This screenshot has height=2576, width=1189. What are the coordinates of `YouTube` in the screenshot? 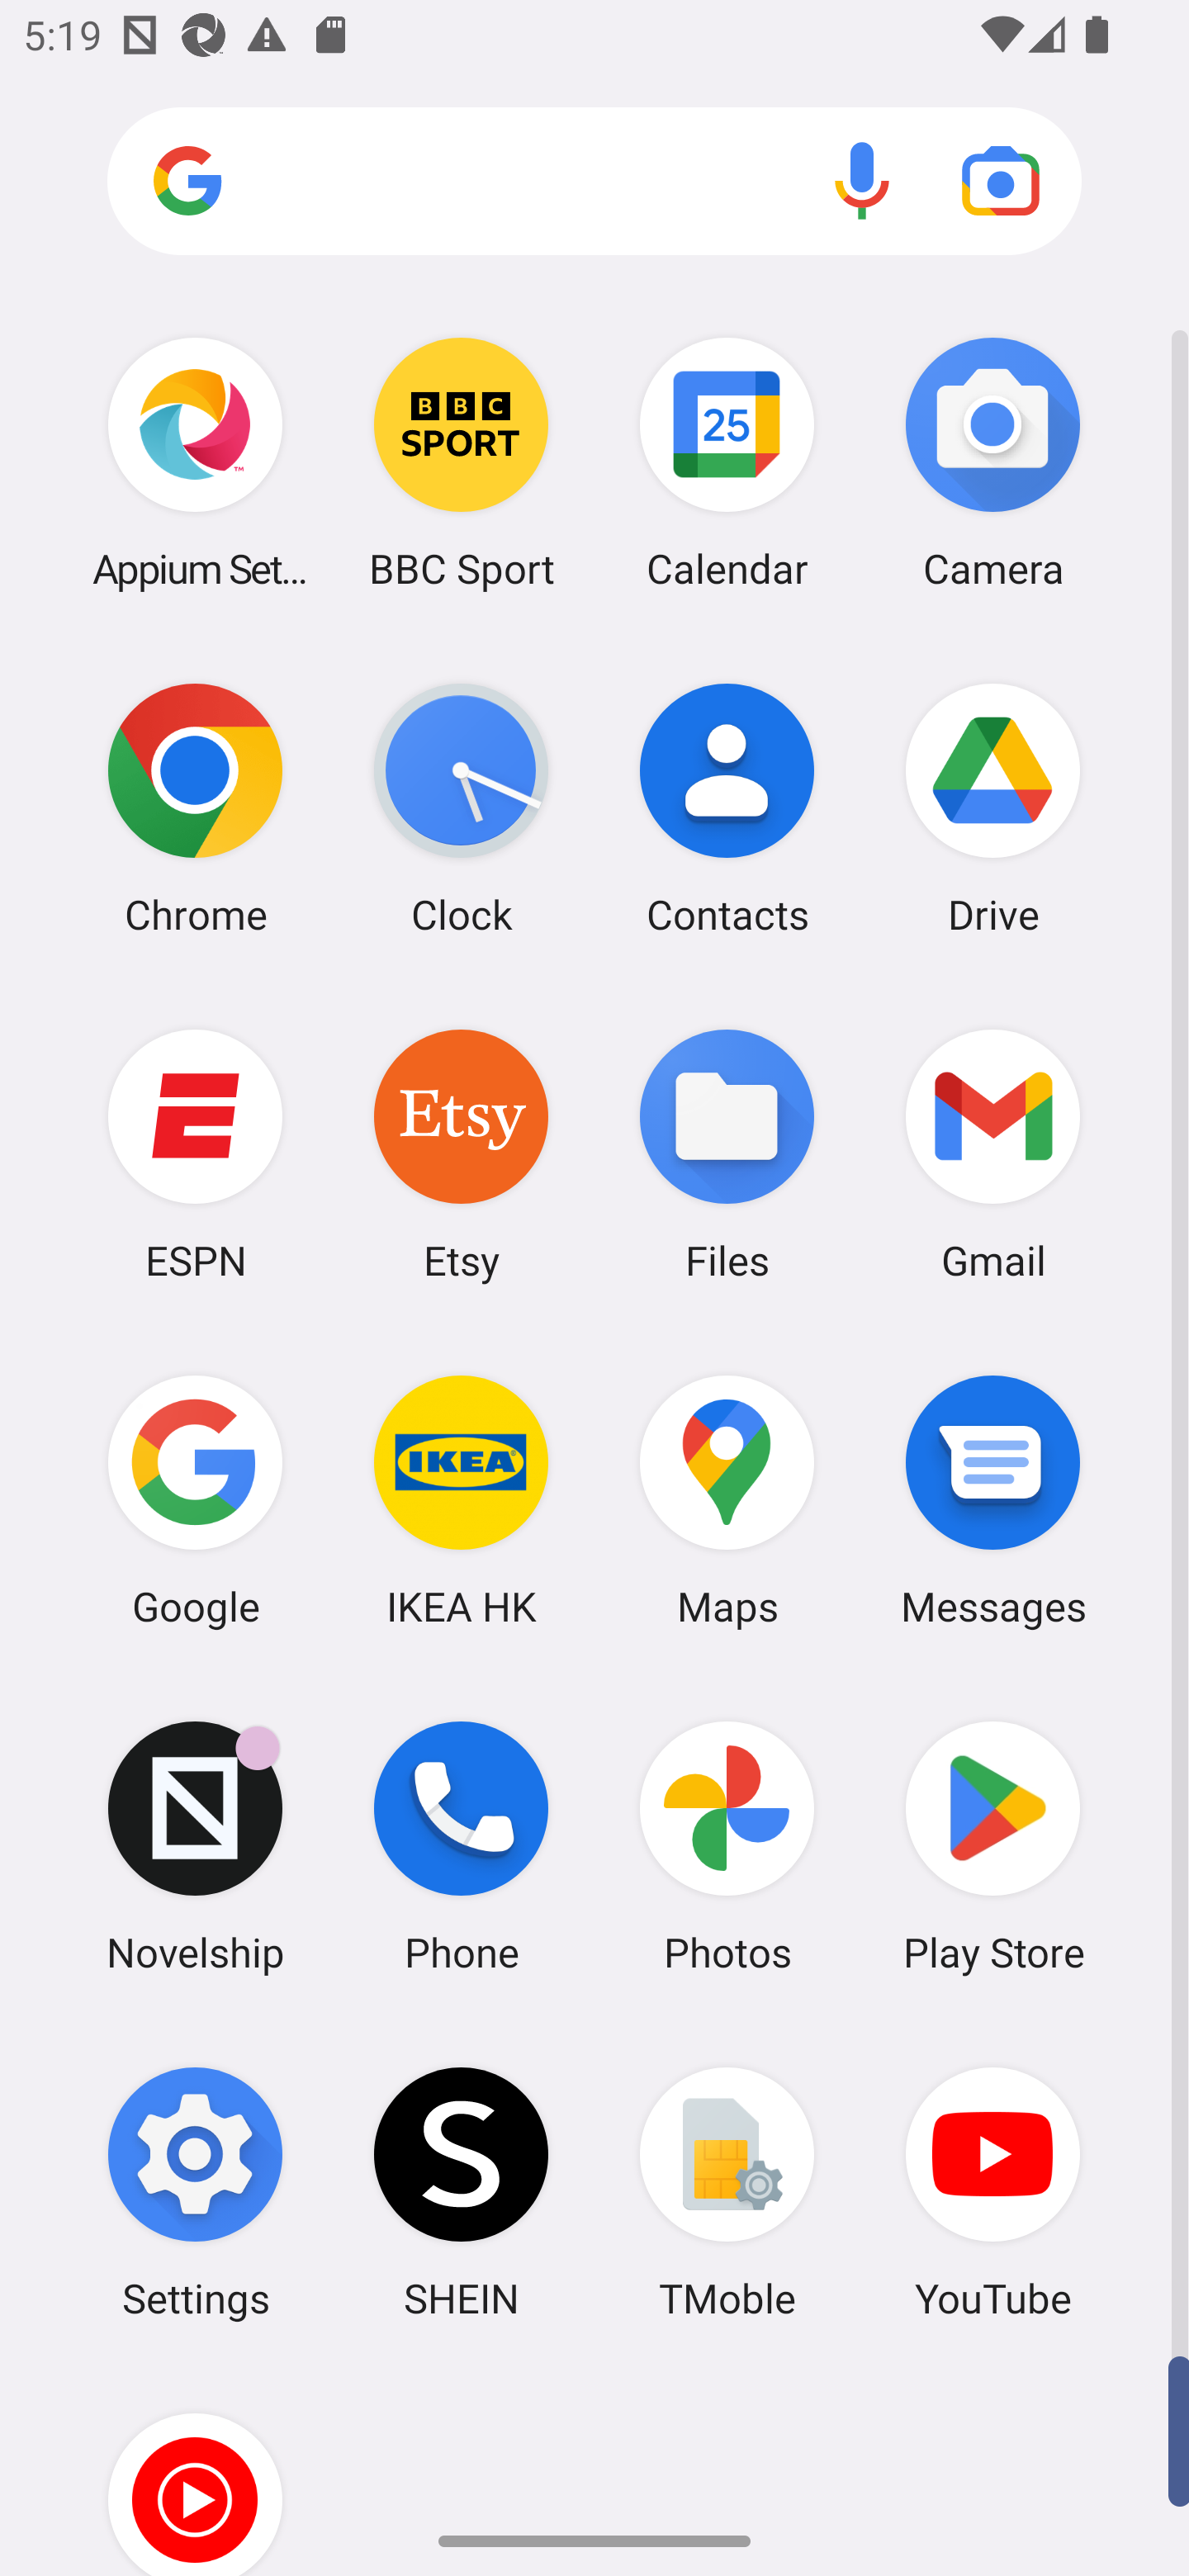 It's located at (992, 2192).